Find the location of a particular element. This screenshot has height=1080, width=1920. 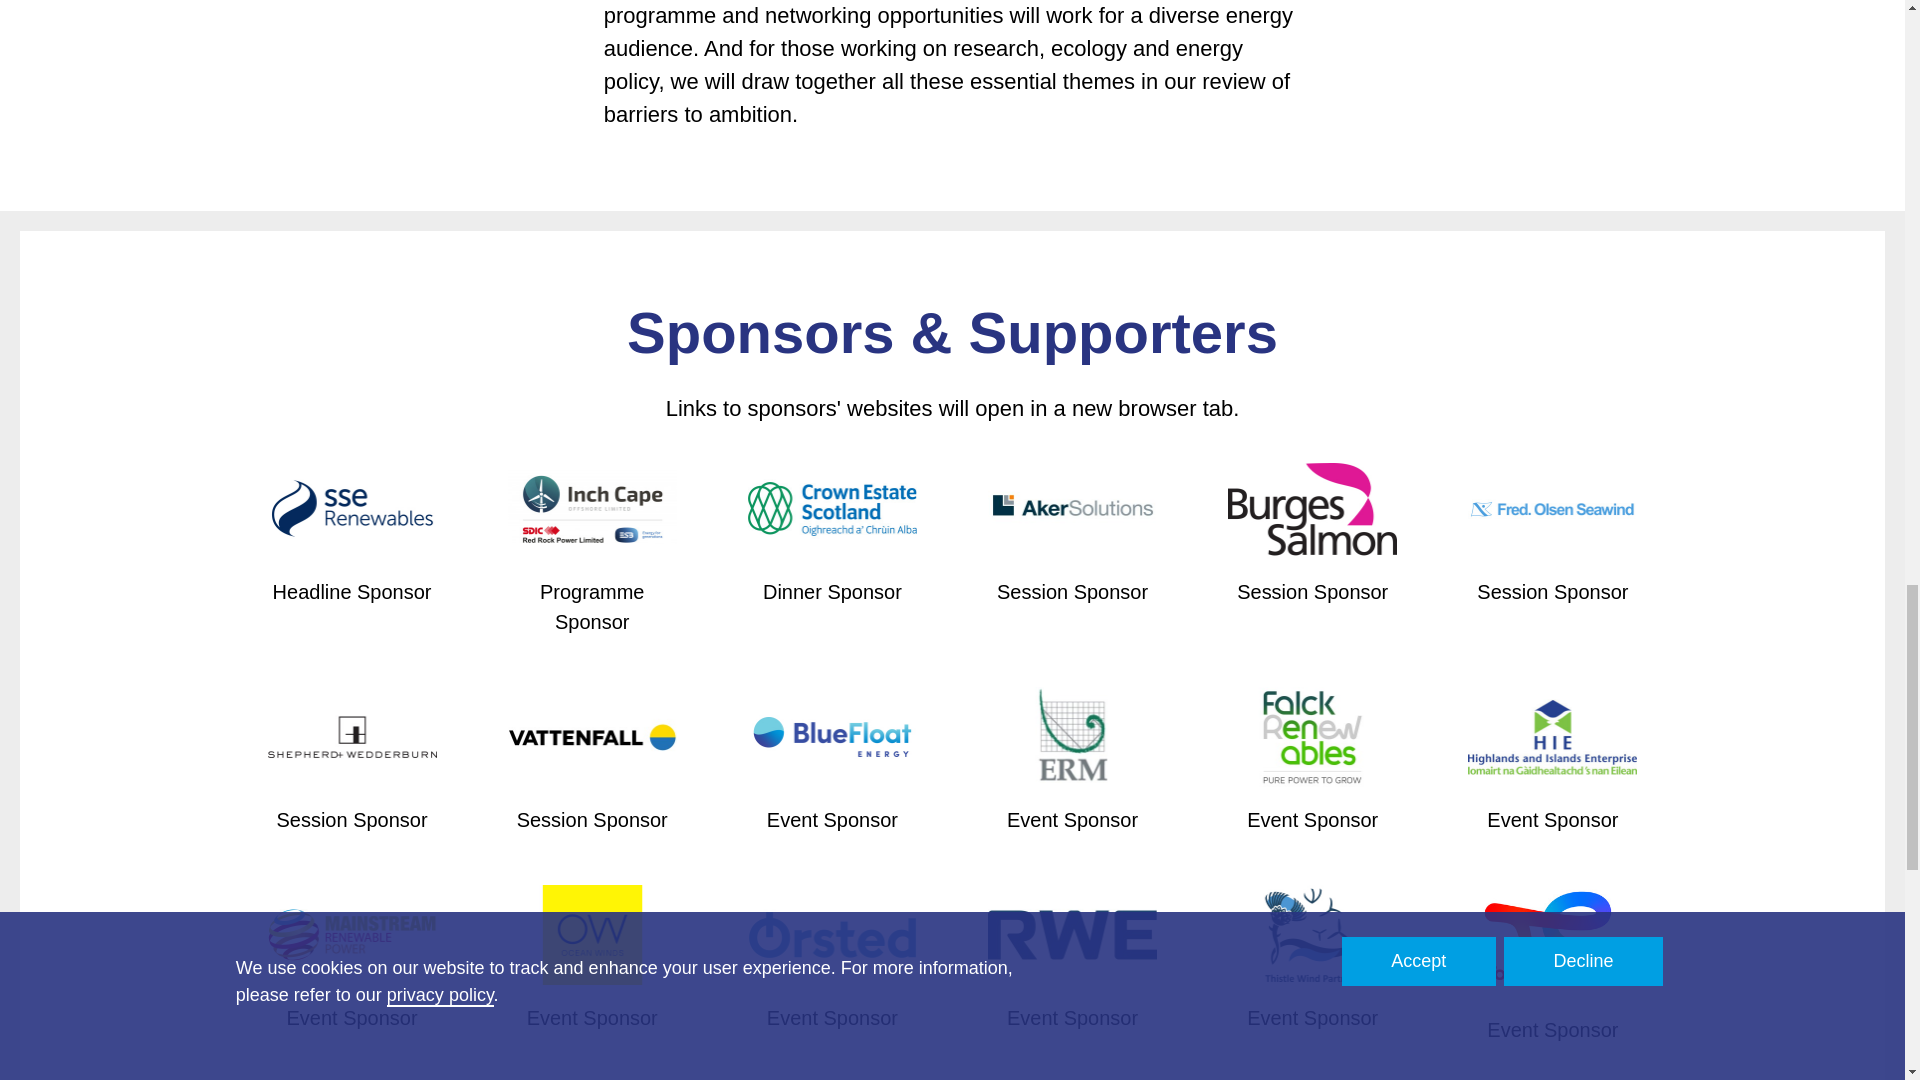

Burges Salmon is located at coordinates (1312, 510).